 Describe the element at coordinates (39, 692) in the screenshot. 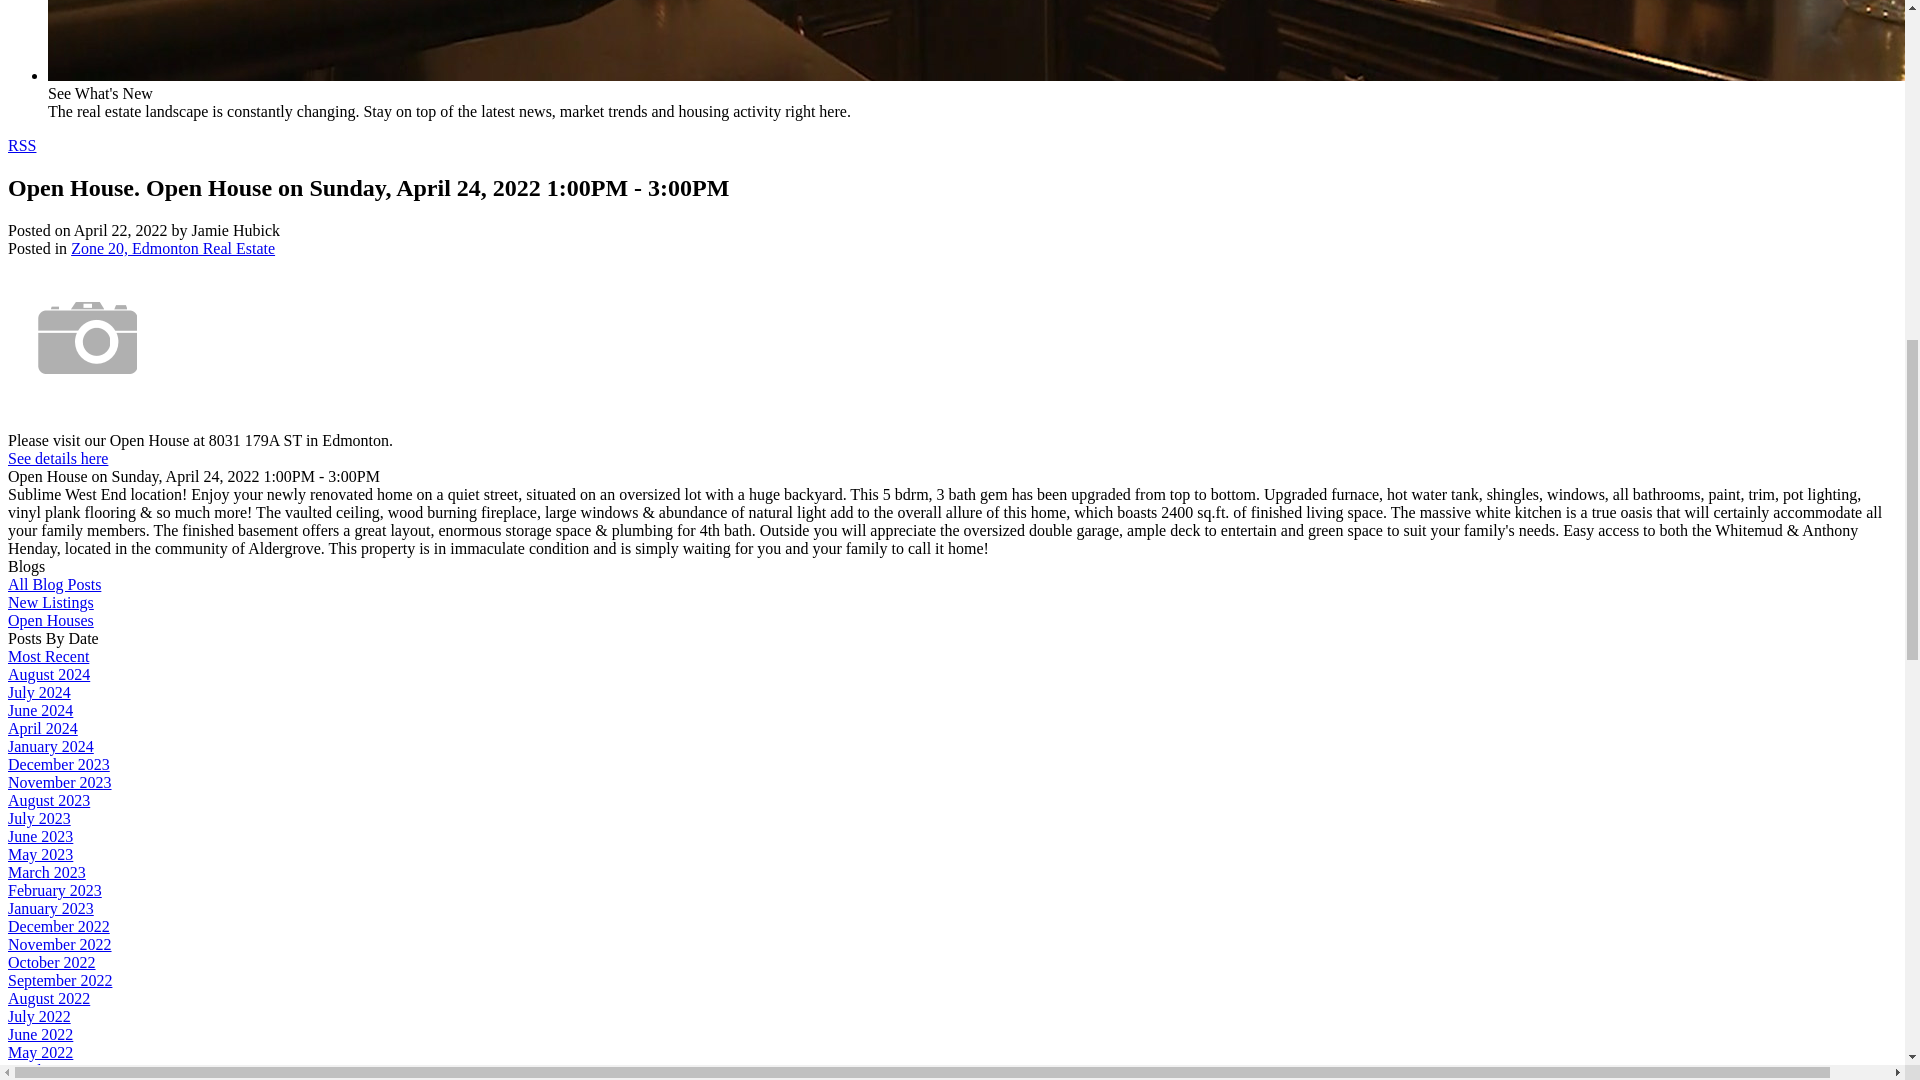

I see `July 2024` at that location.